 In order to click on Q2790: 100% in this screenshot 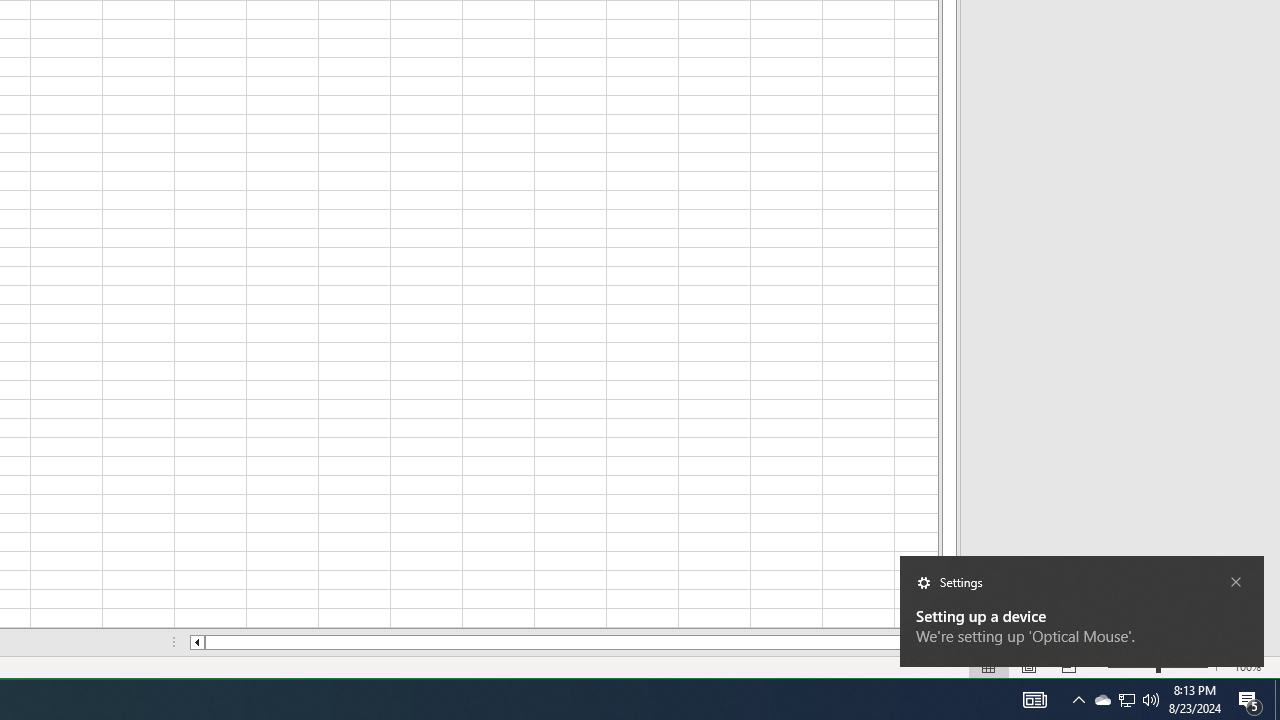, I will do `click(1126, 700)`.